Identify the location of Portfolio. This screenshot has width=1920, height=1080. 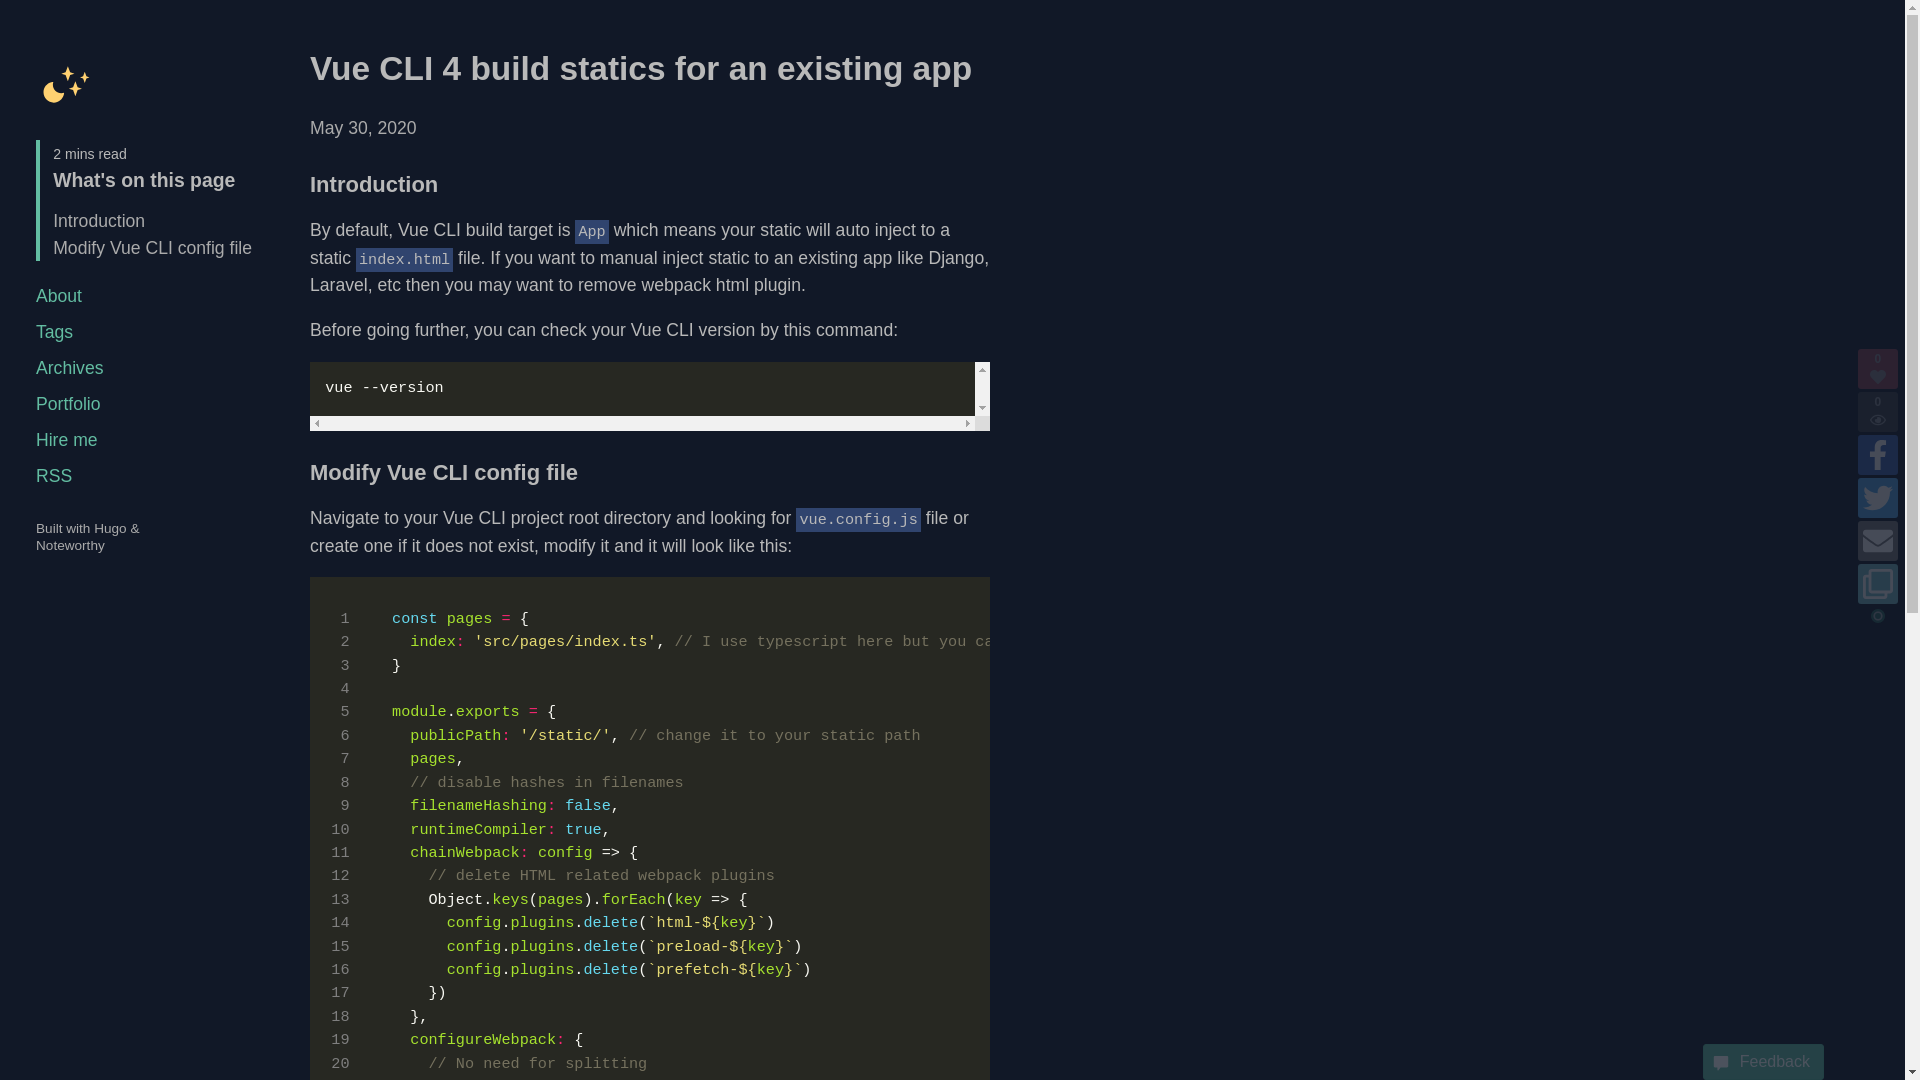
(68, 404).